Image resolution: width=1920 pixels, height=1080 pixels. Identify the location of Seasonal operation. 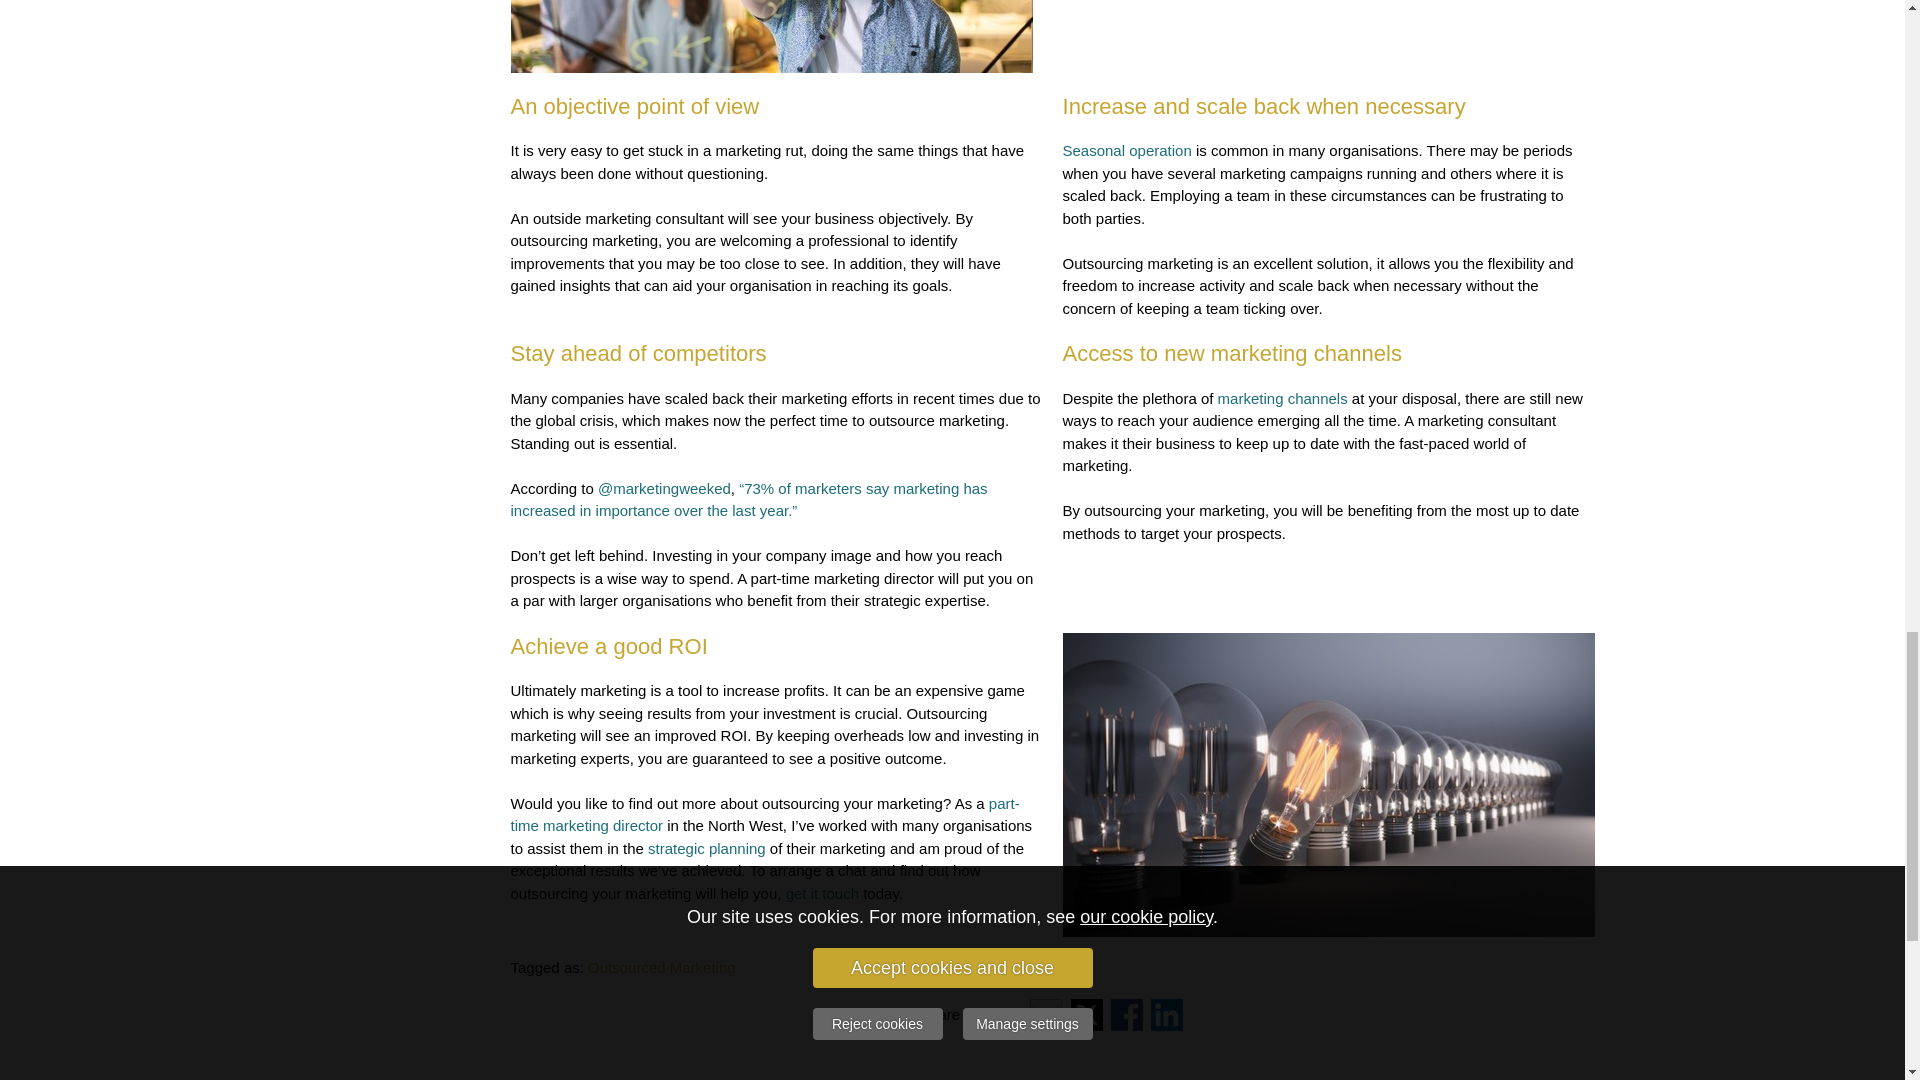
(1126, 150).